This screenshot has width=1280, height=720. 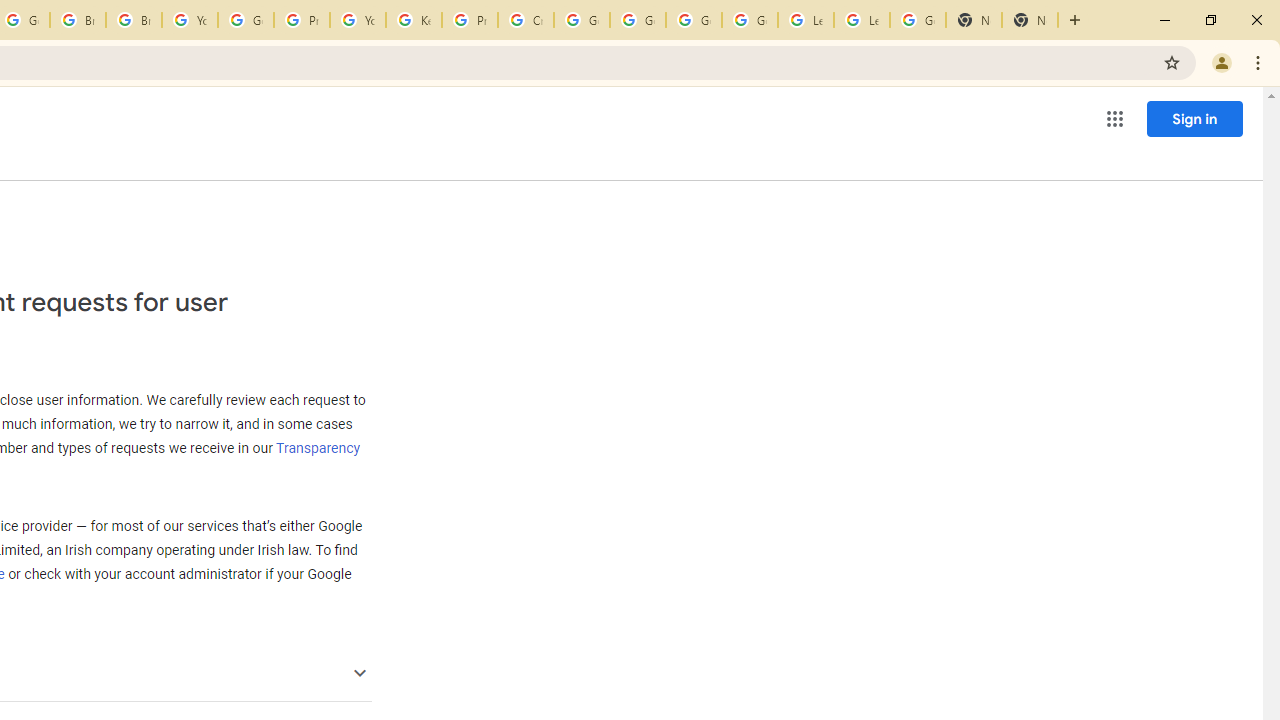 What do you see at coordinates (358, 20) in the screenshot?
I see `YouTube` at bounding box center [358, 20].